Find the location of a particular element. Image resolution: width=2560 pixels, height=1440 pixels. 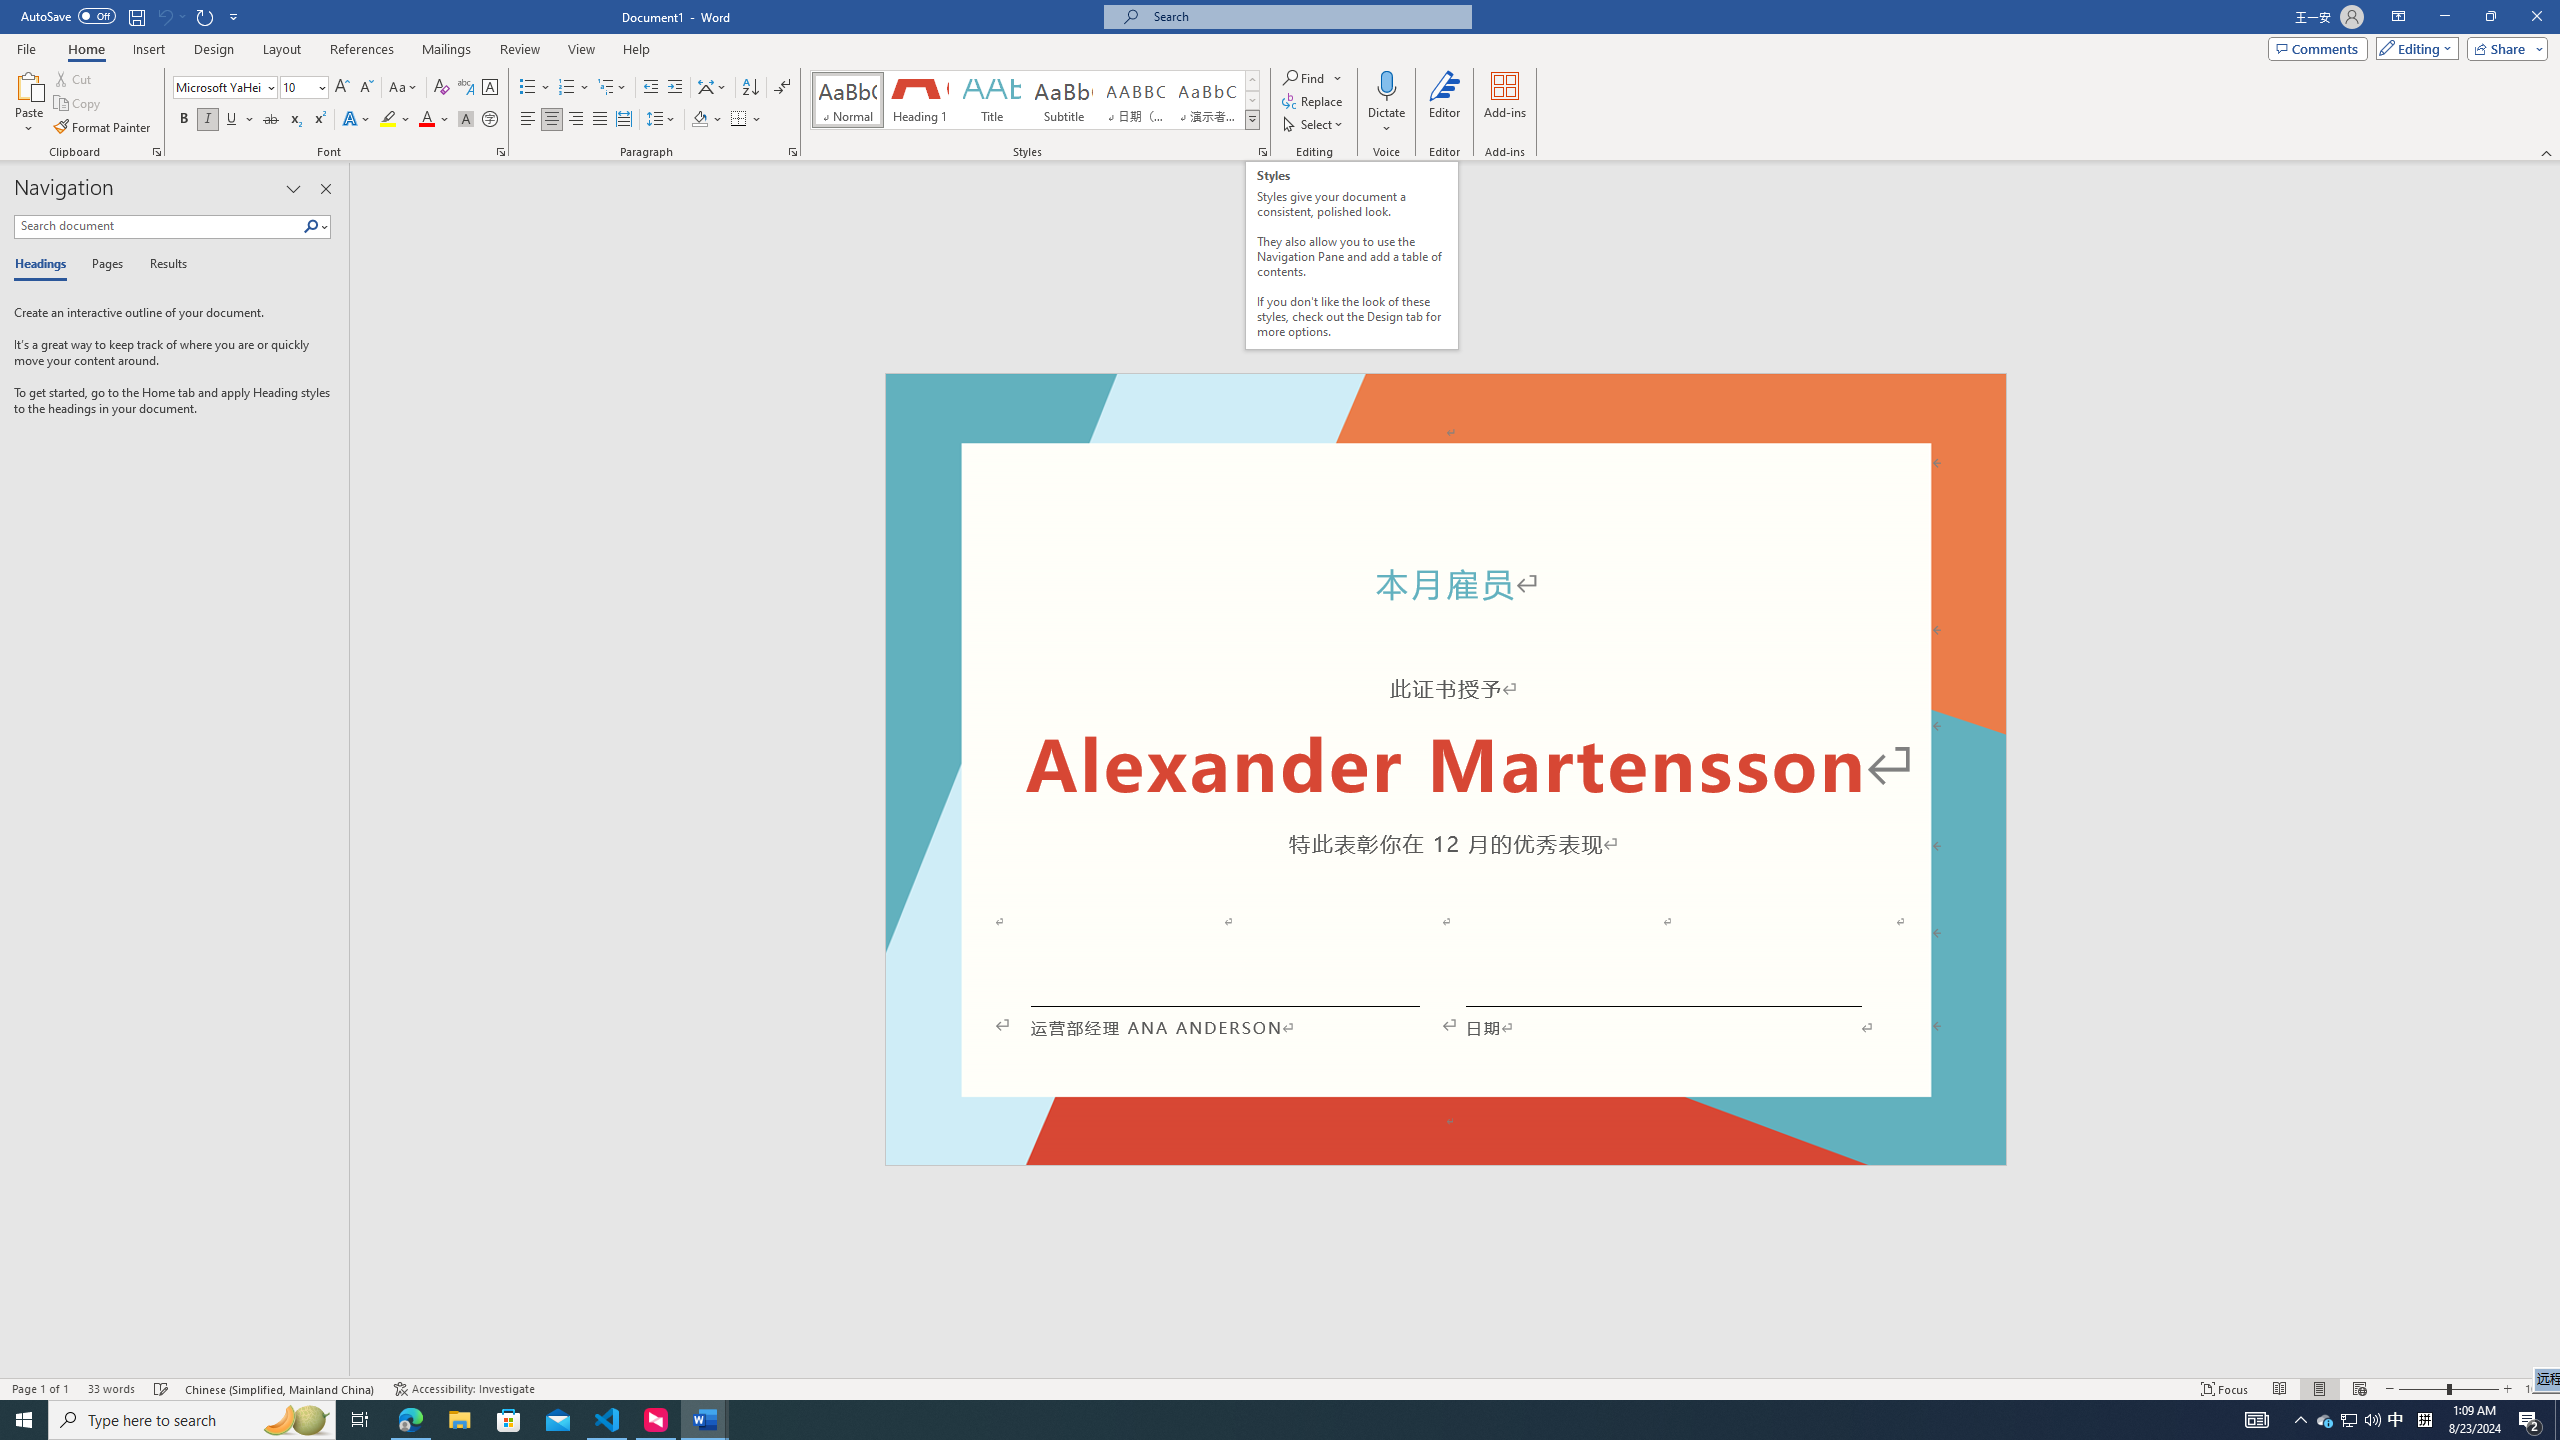

Increase Indent is located at coordinates (674, 88).